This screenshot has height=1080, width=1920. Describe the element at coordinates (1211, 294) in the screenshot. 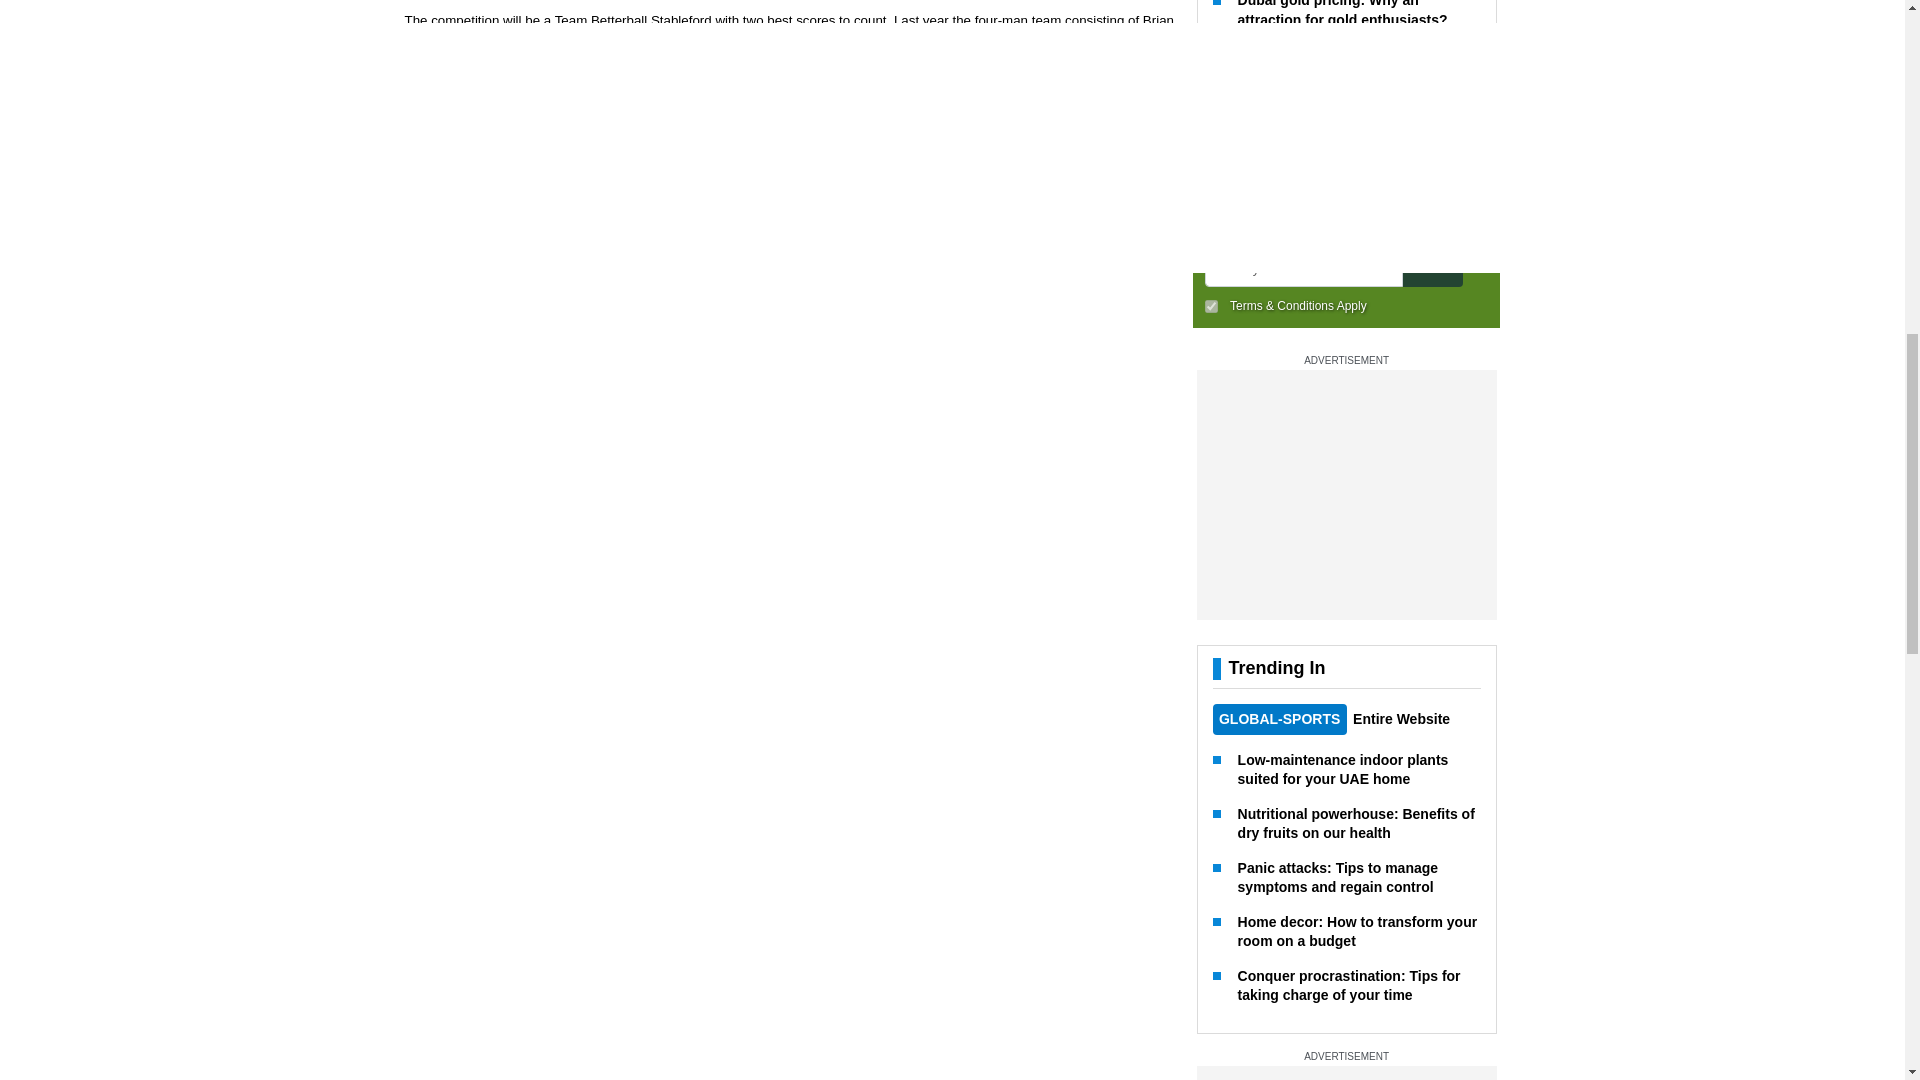

I see `1` at that location.